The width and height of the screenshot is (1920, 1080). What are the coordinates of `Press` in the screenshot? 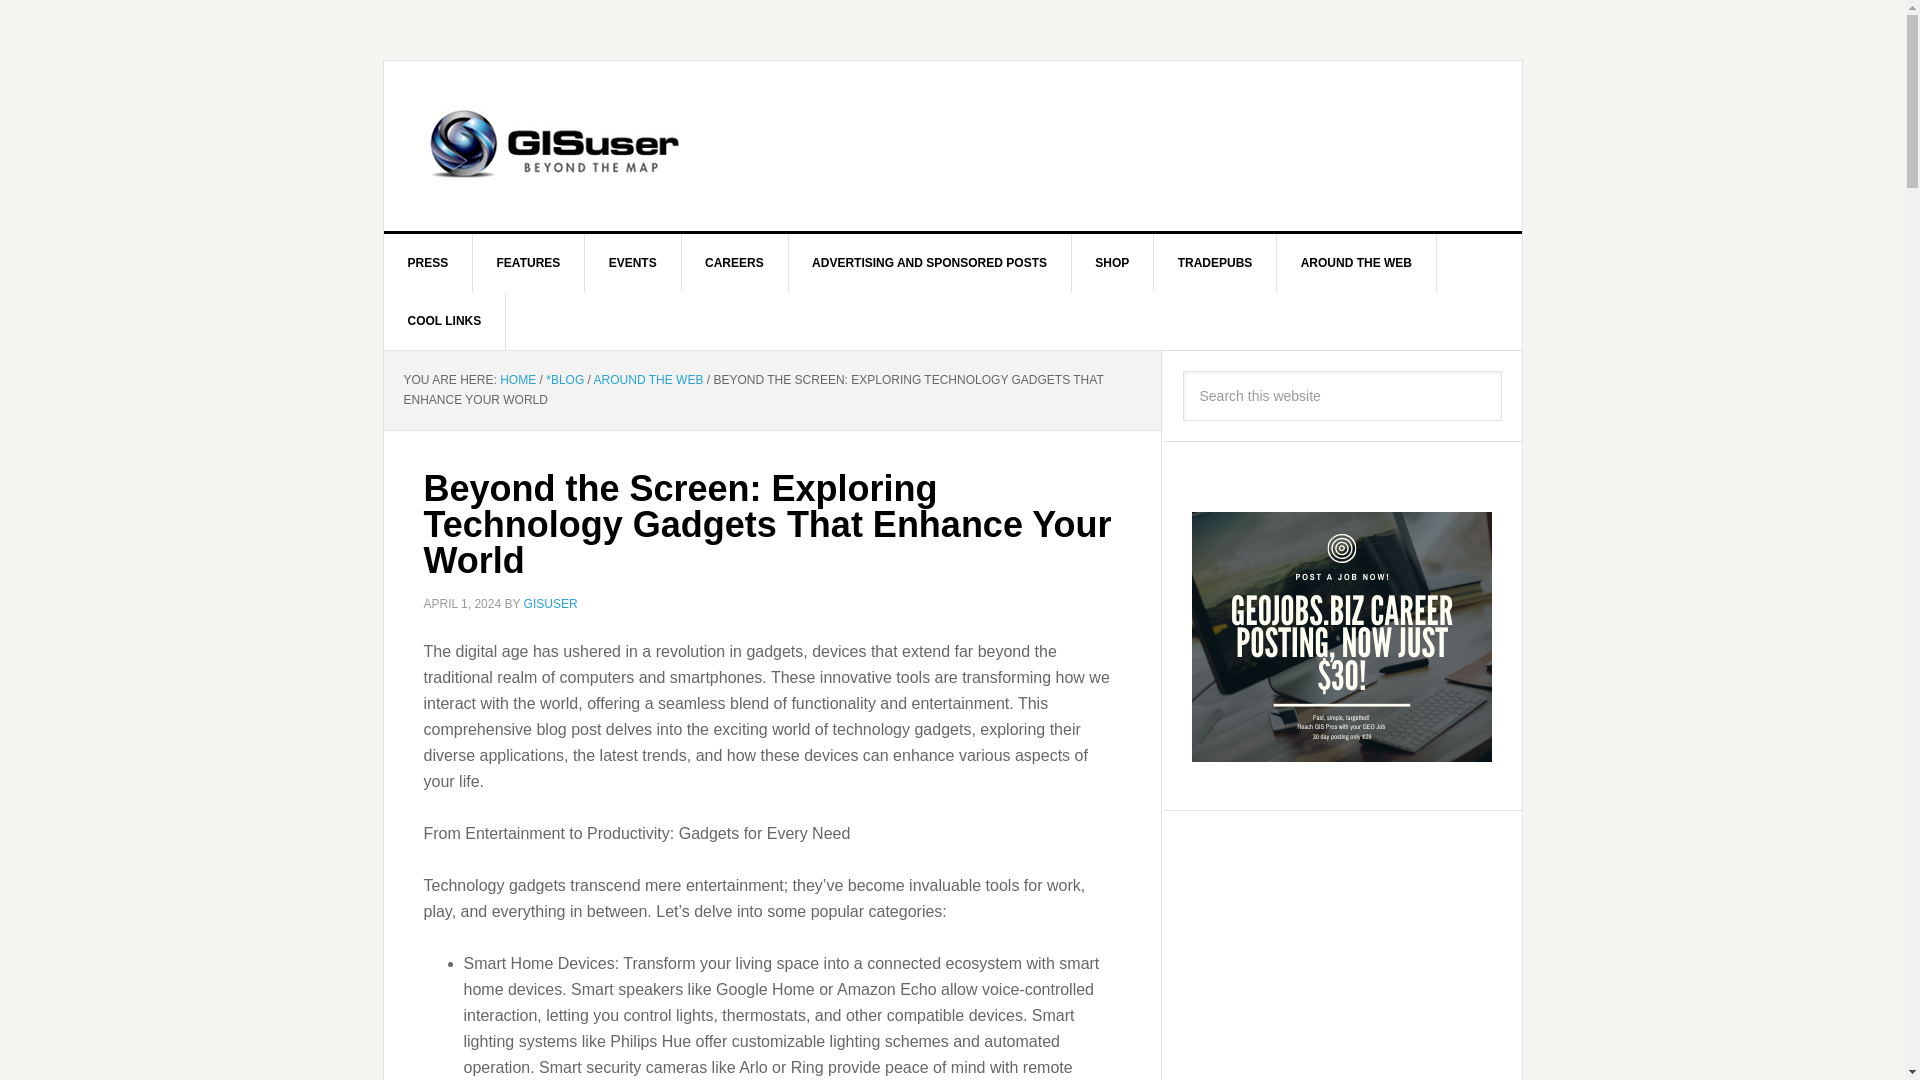 It's located at (429, 262).